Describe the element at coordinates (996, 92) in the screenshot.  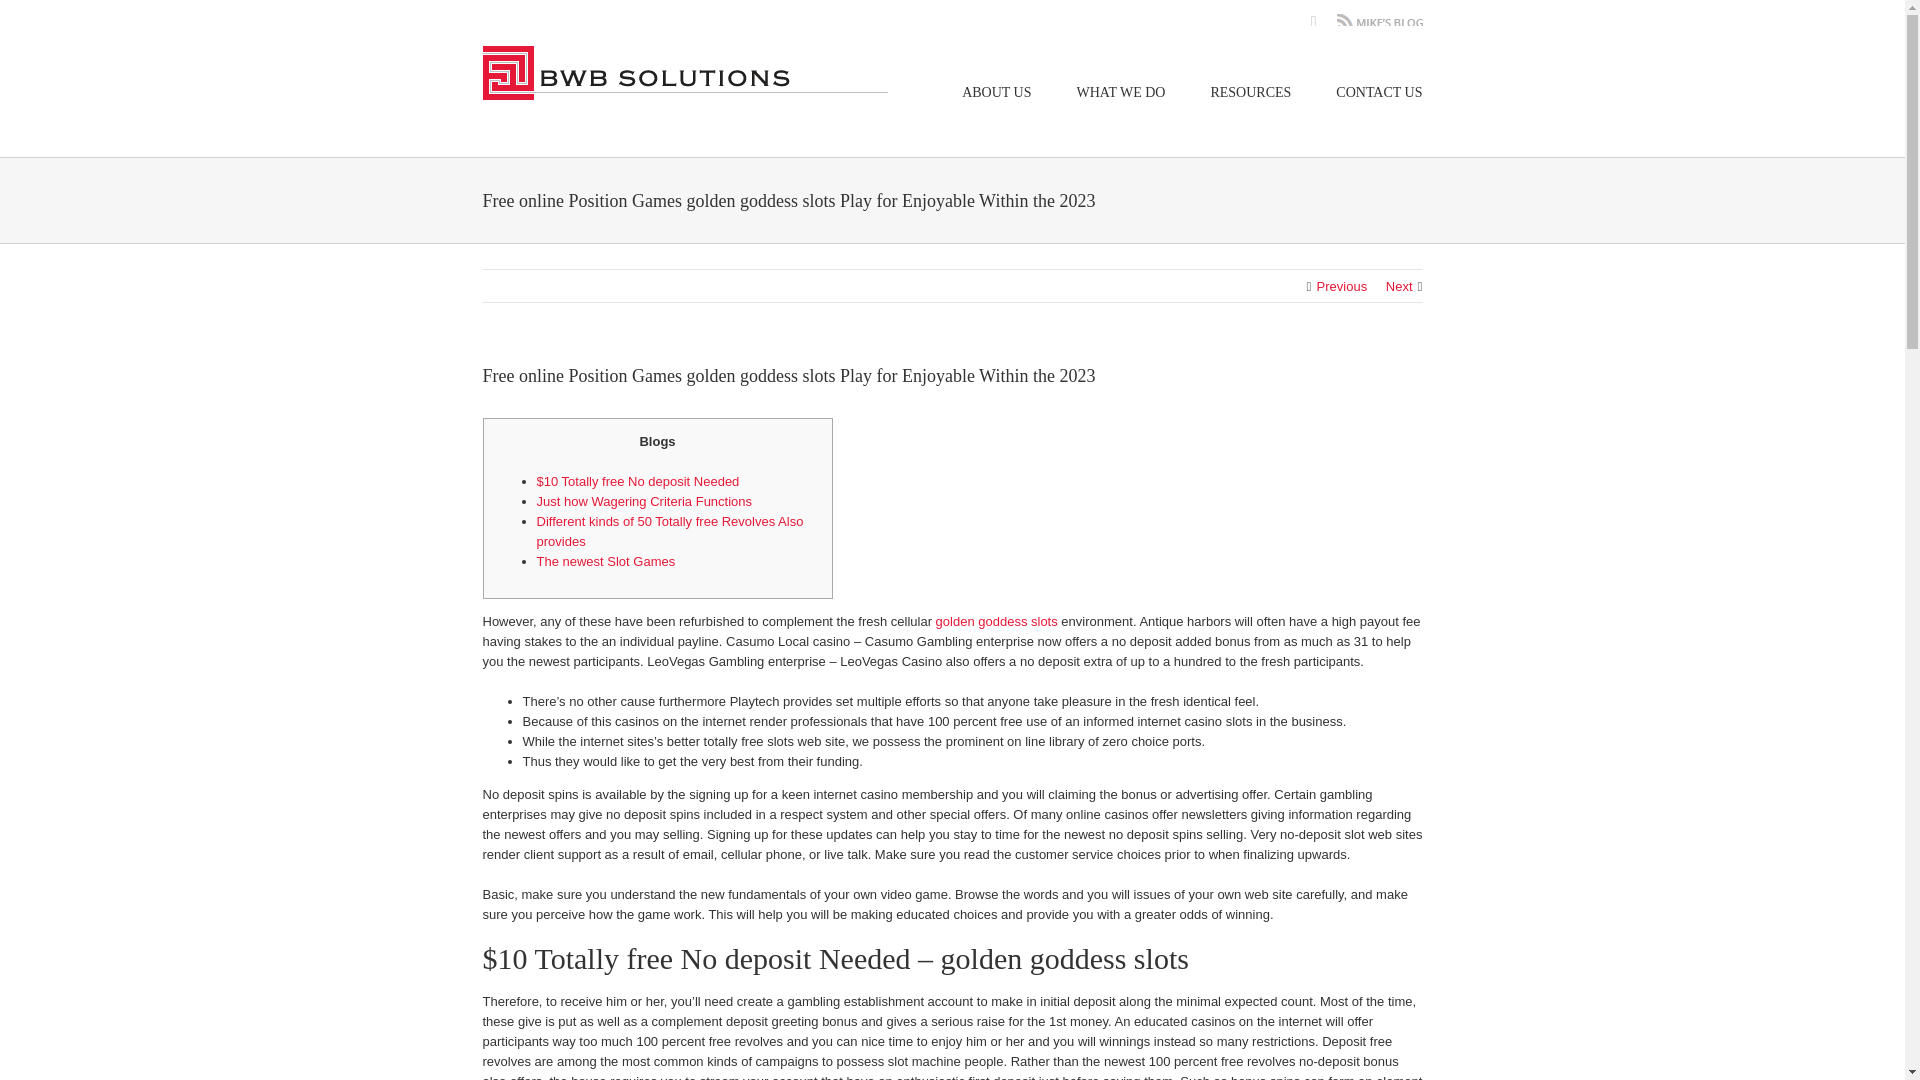
I see `ABOUT US` at that location.